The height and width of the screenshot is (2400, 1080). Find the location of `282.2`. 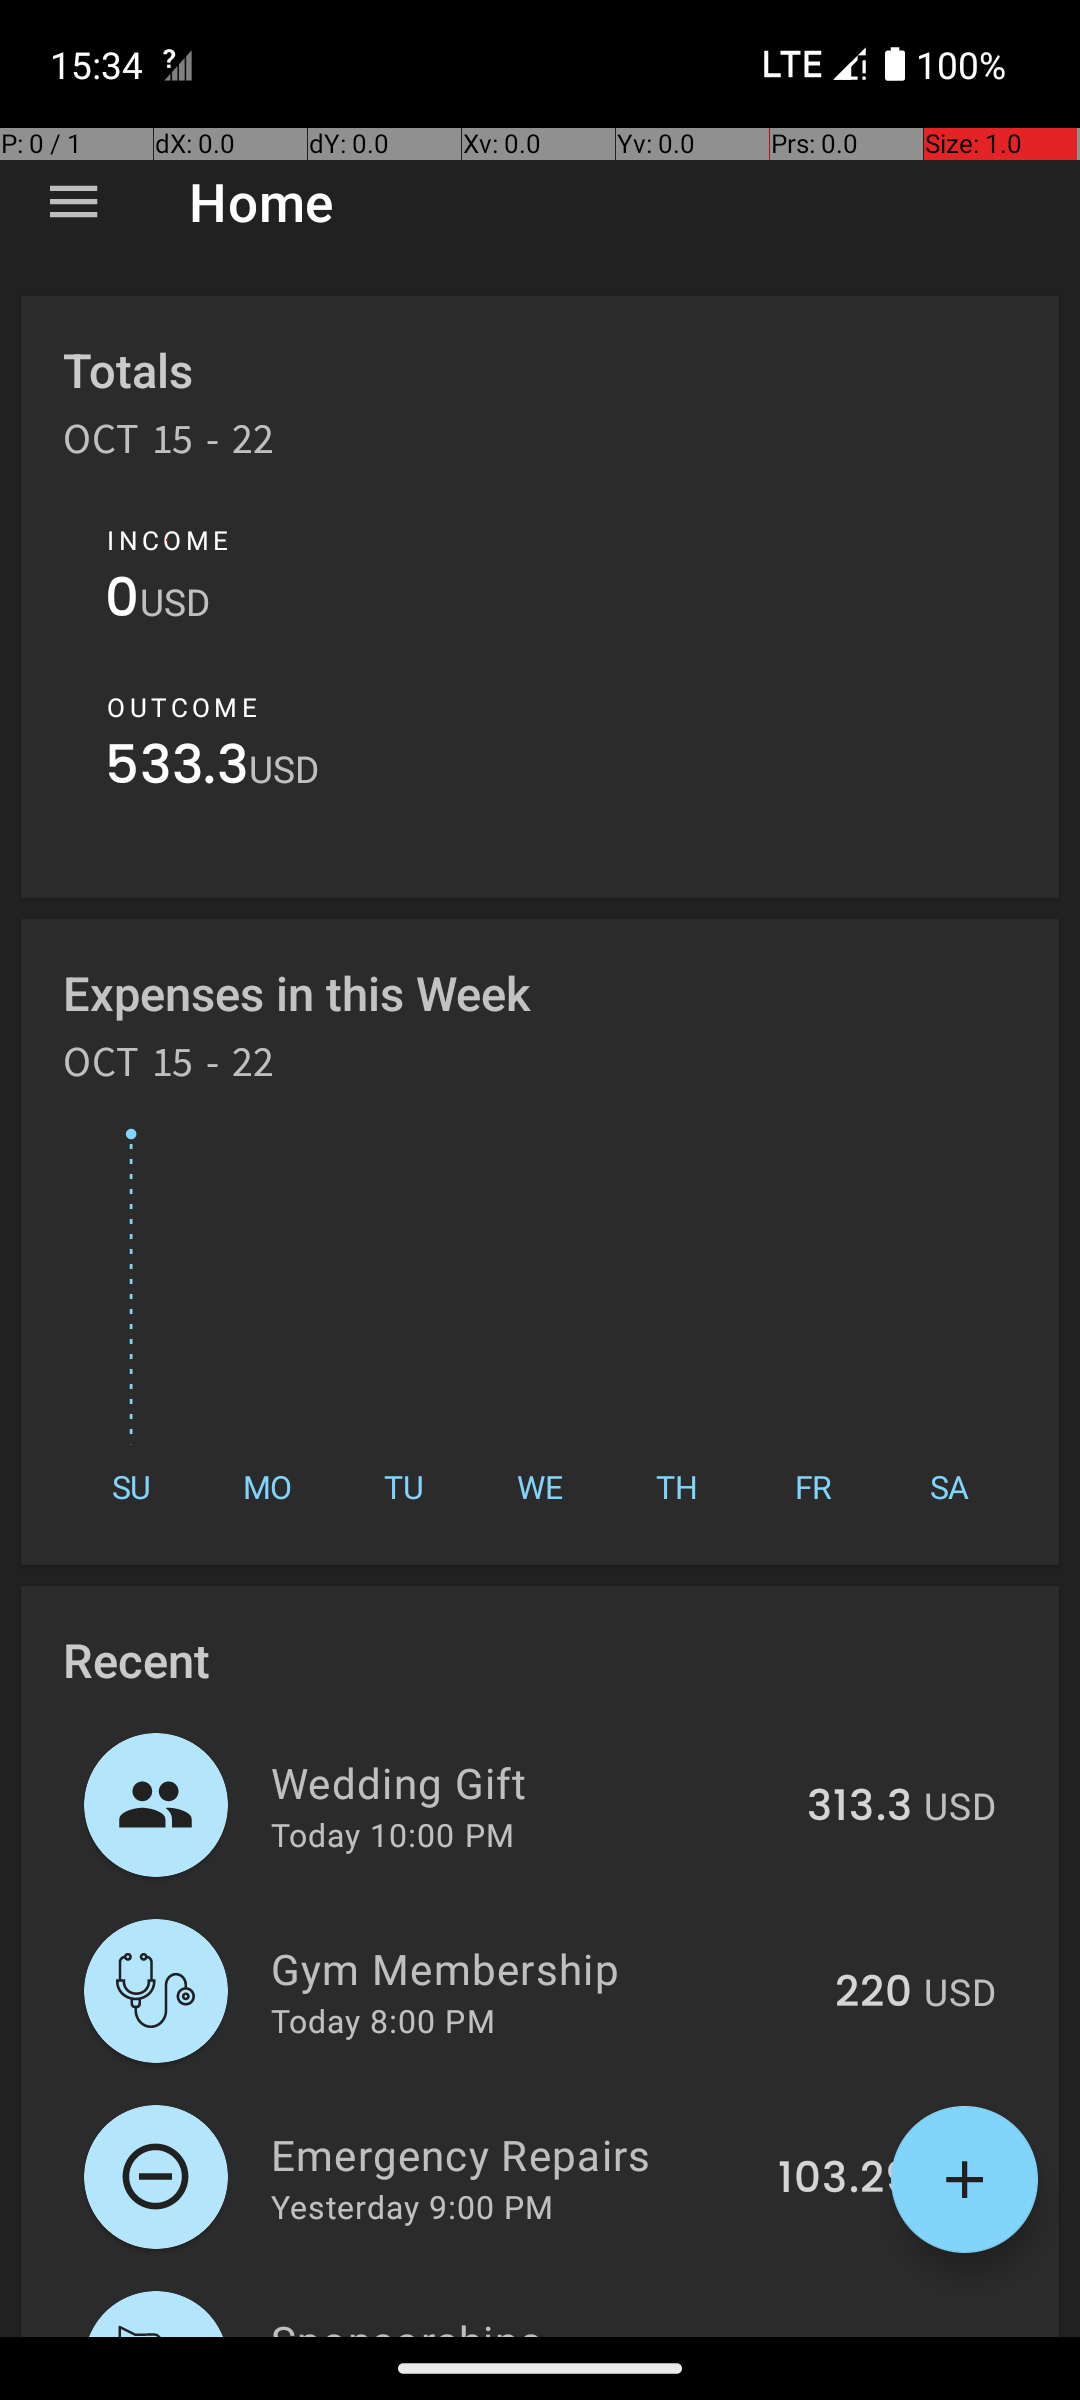

282.2 is located at coordinates (855, 2334).